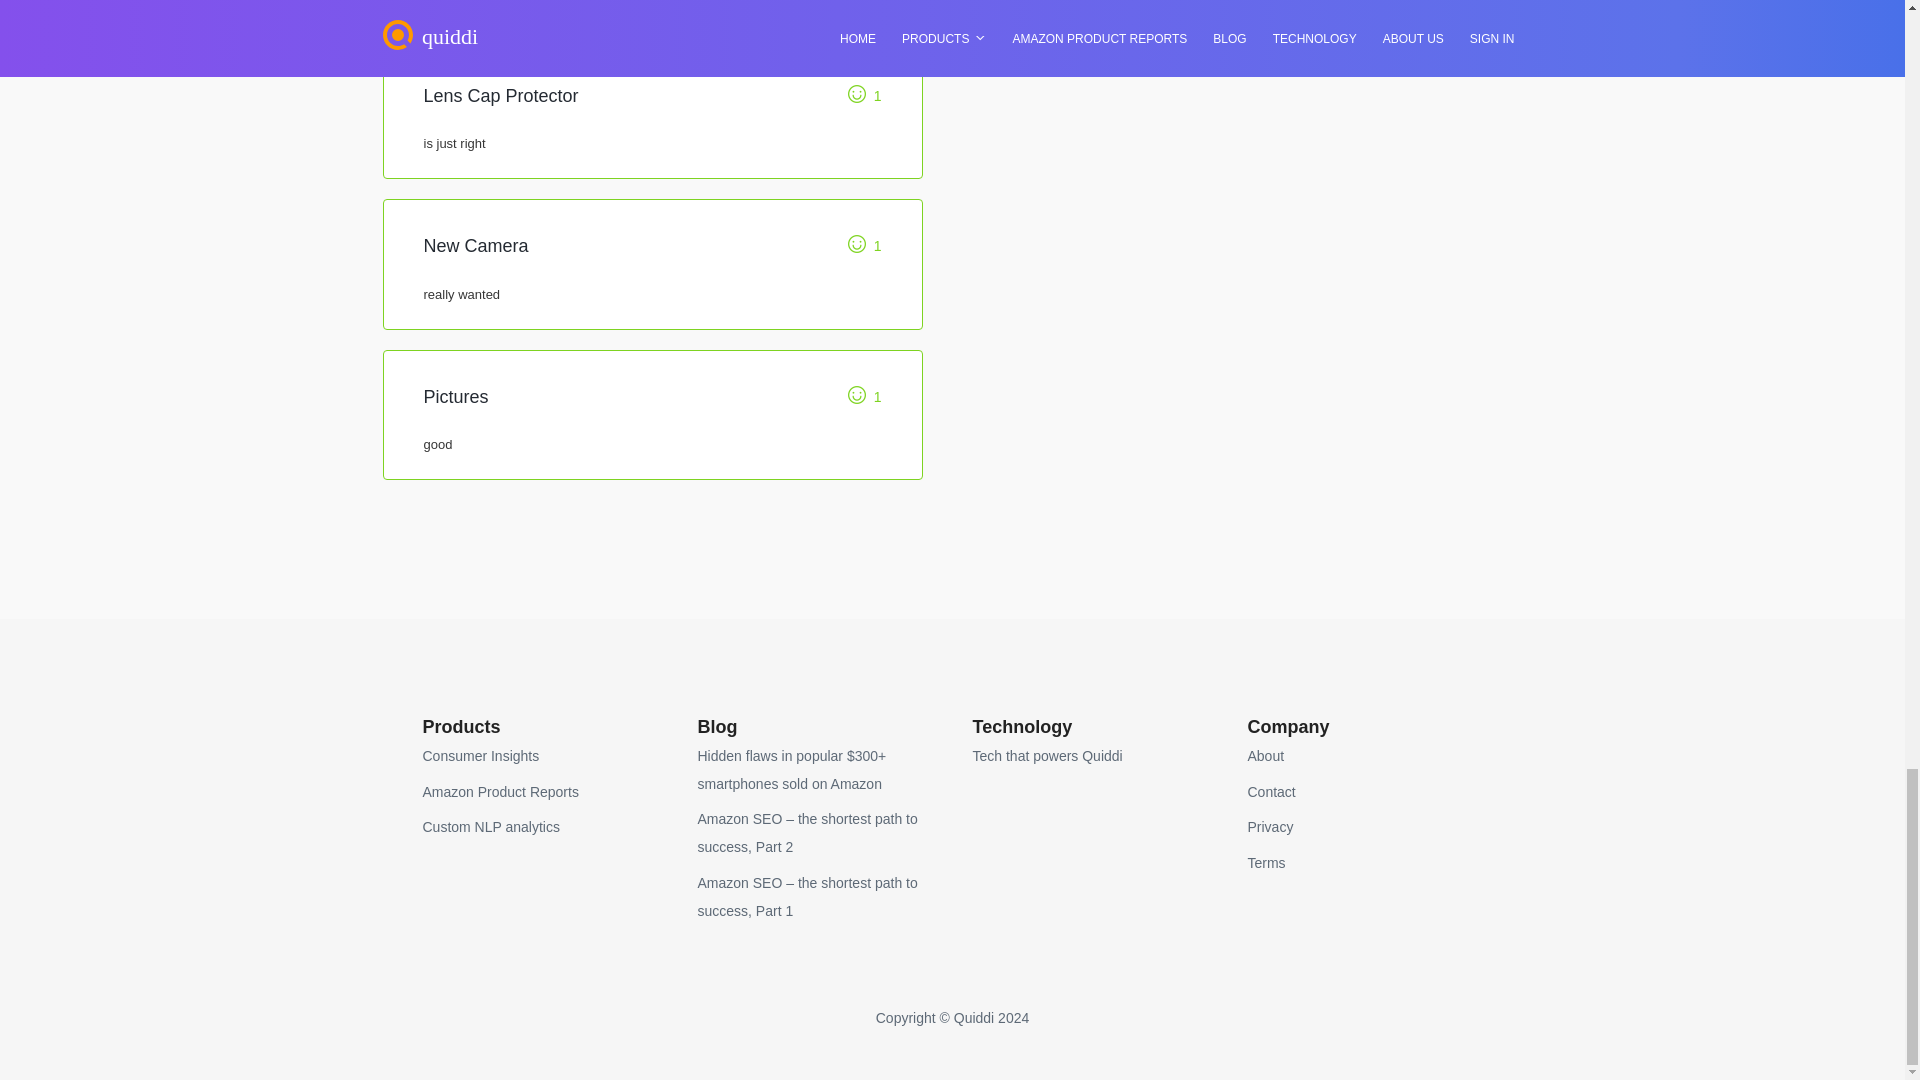 This screenshot has width=1920, height=1080. I want to click on Tech that powers Quiddi, so click(1046, 756).